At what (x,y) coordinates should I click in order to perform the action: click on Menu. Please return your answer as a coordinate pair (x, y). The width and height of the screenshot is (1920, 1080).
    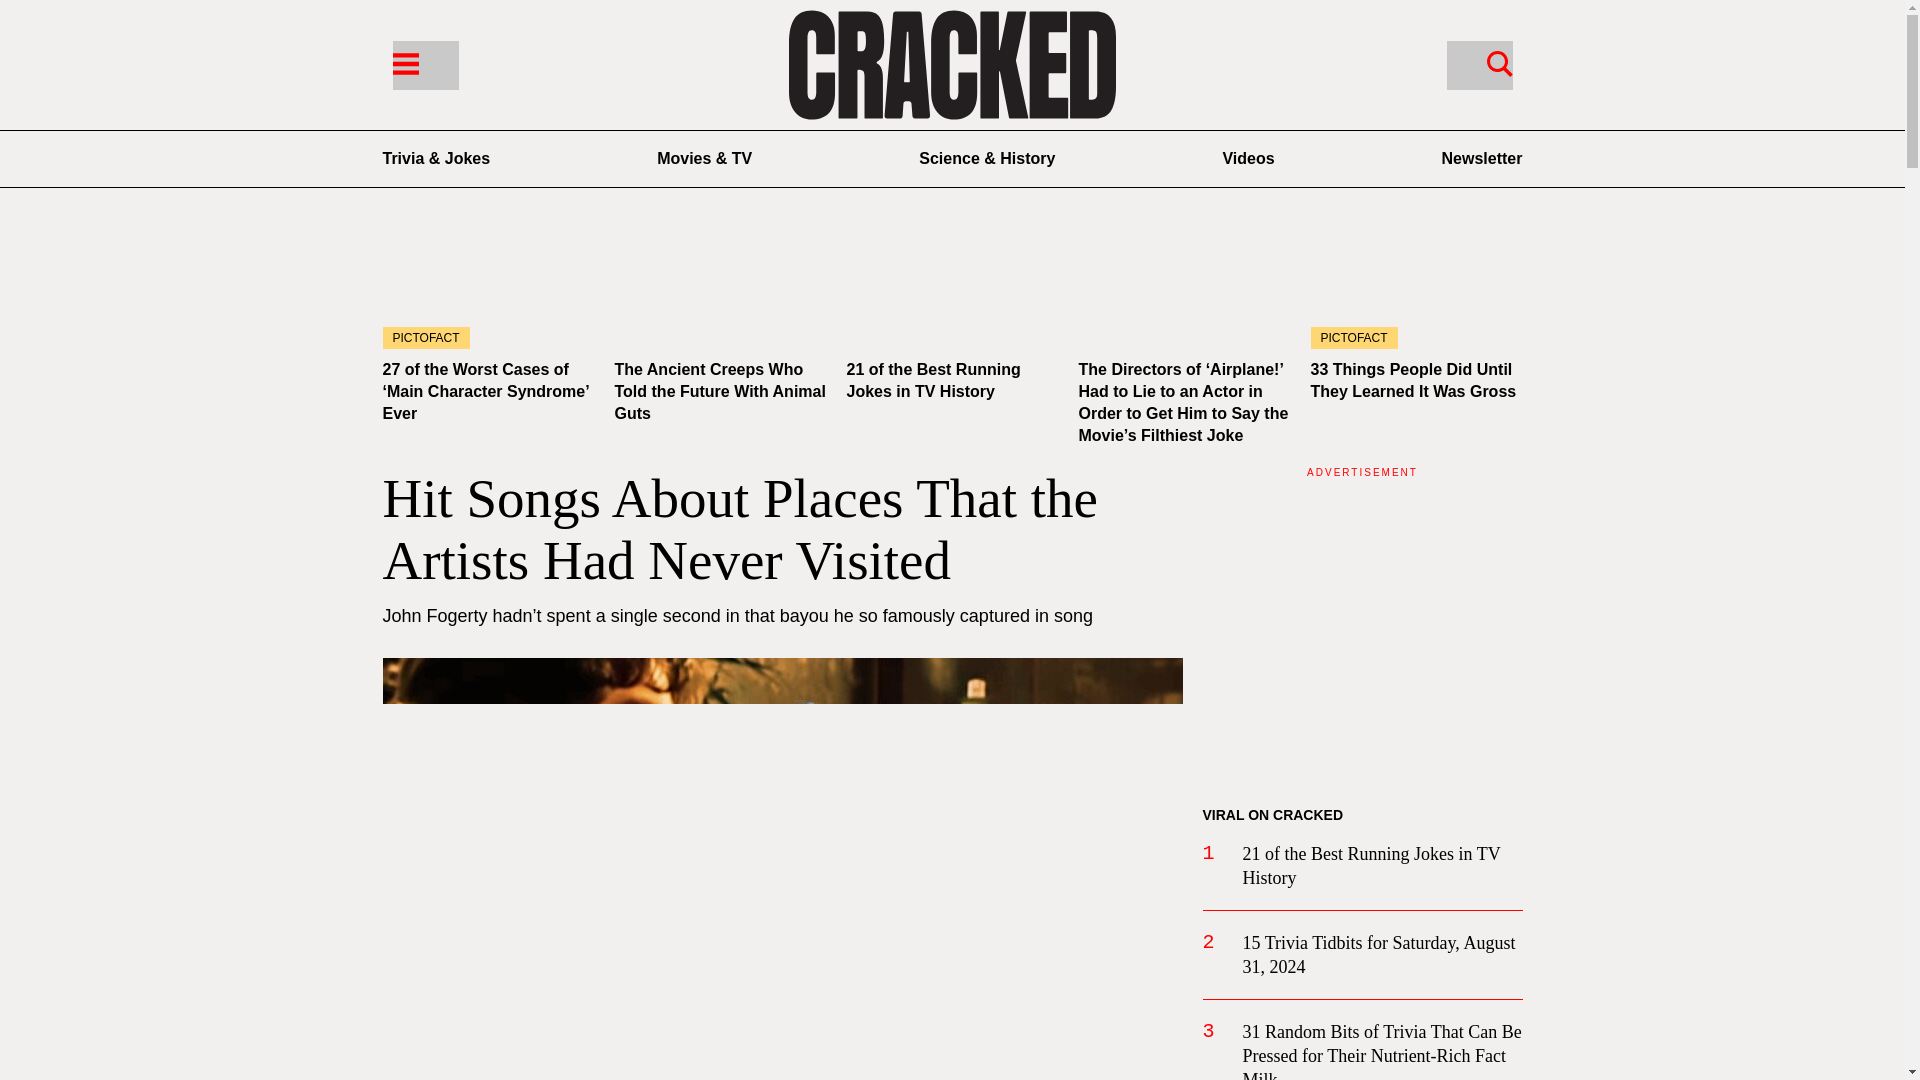
    Looking at the image, I should click on (404, 62).